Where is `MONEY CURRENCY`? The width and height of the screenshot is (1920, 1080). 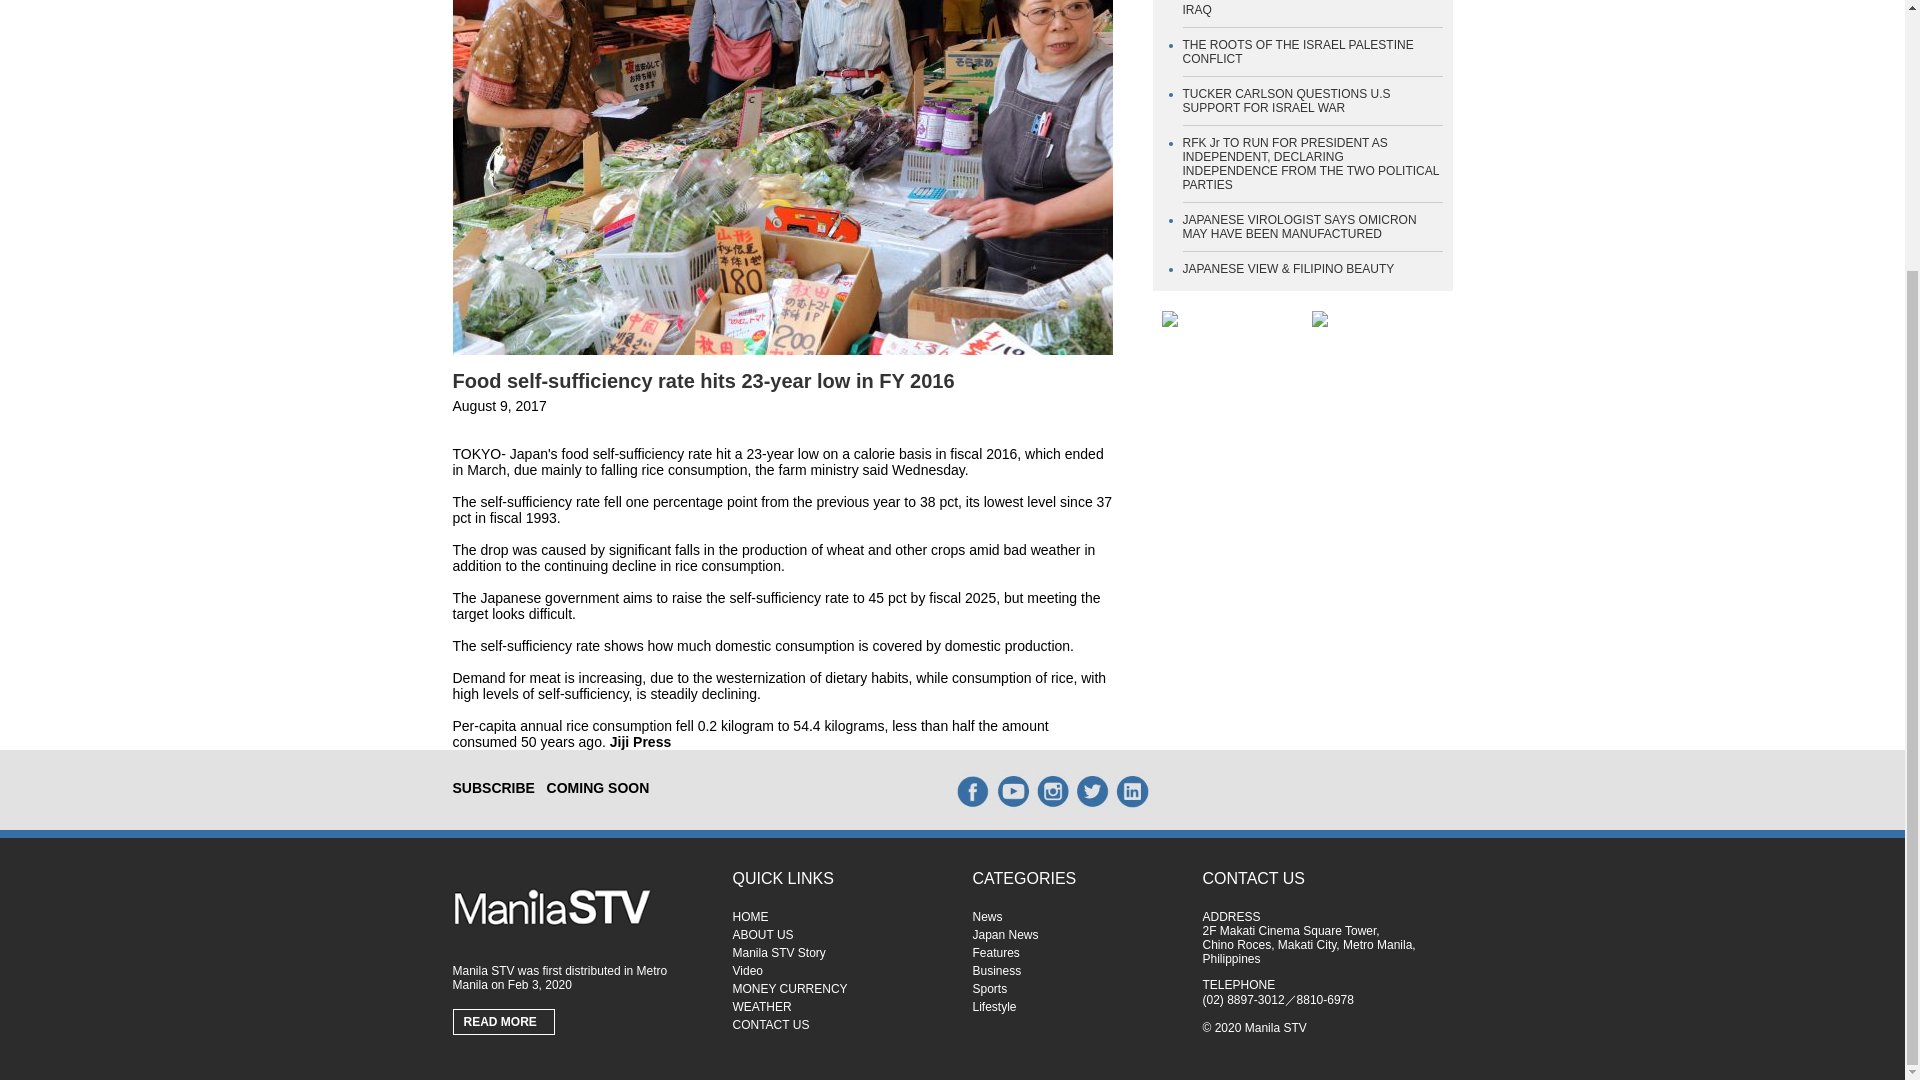 MONEY CURRENCY is located at coordinates (836, 988).